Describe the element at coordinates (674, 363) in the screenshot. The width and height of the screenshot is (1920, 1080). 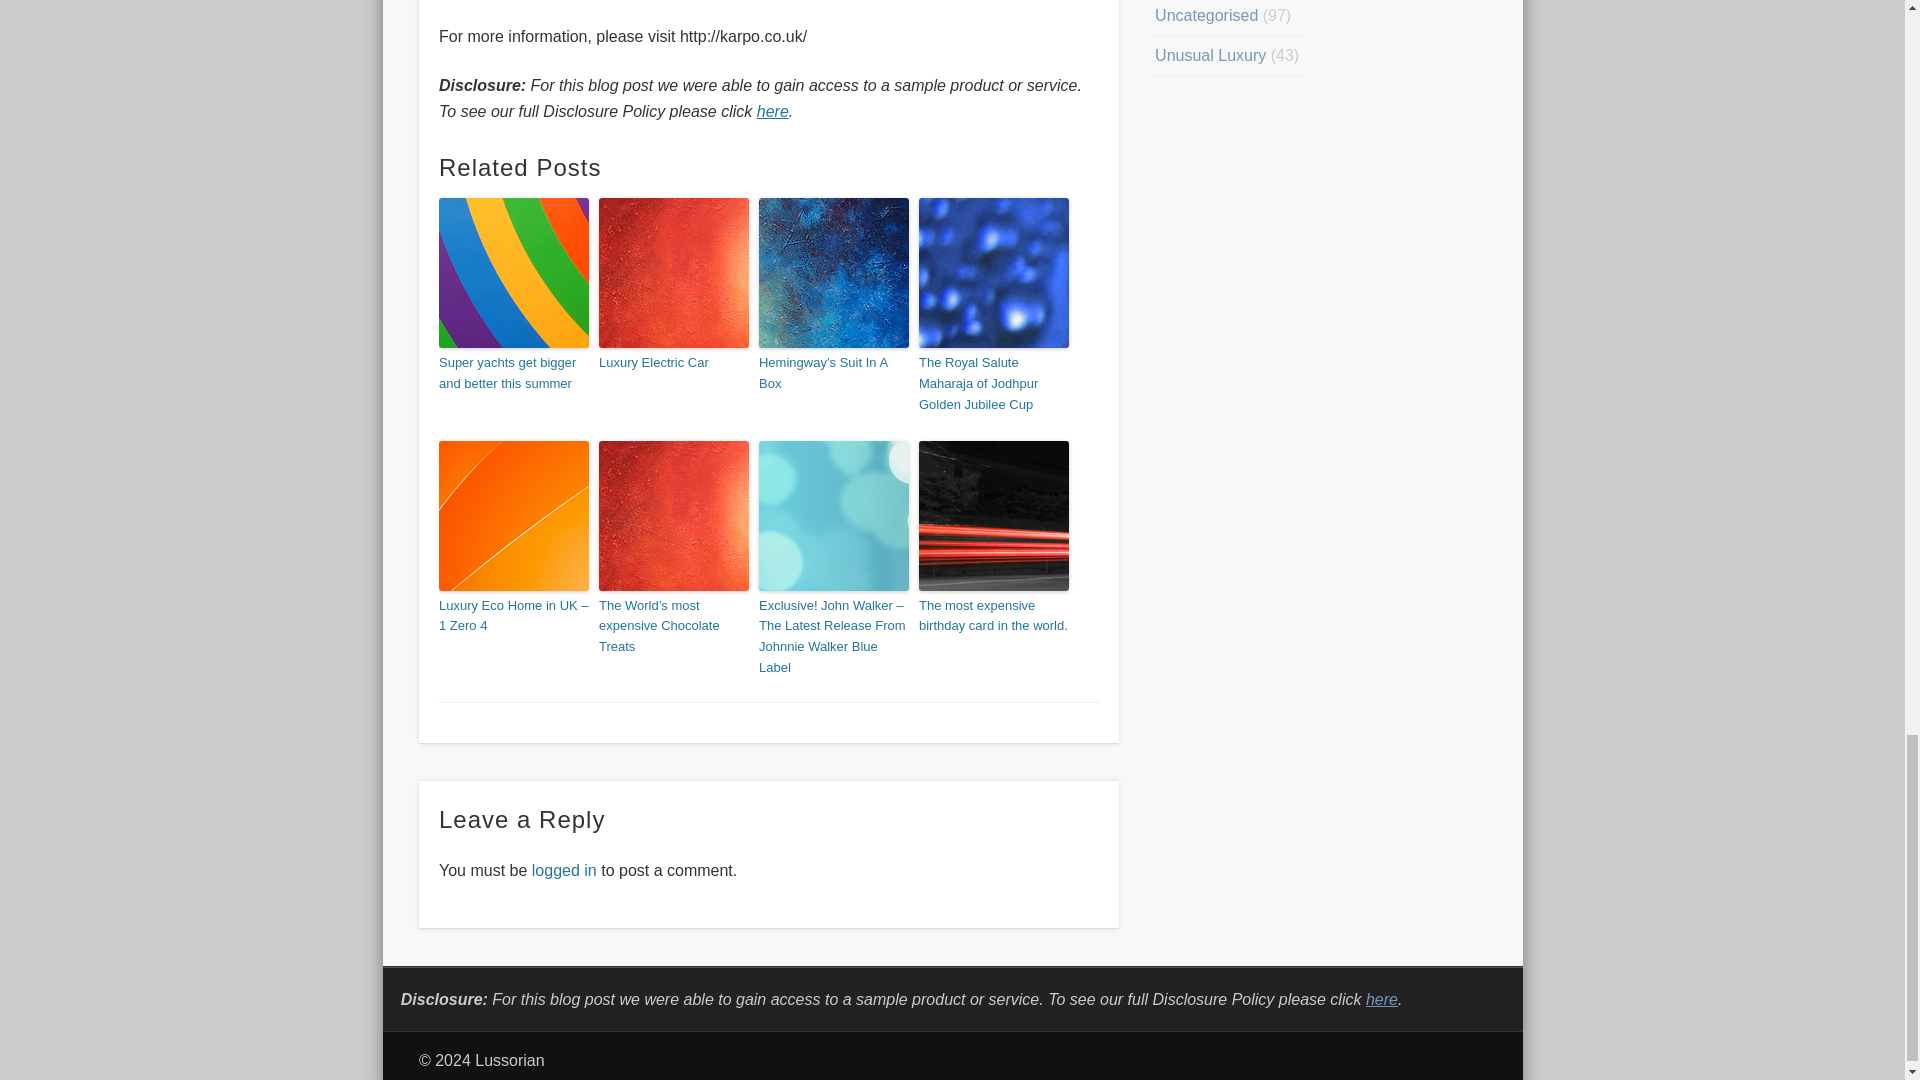
I see `Luxury Electric Car` at that location.